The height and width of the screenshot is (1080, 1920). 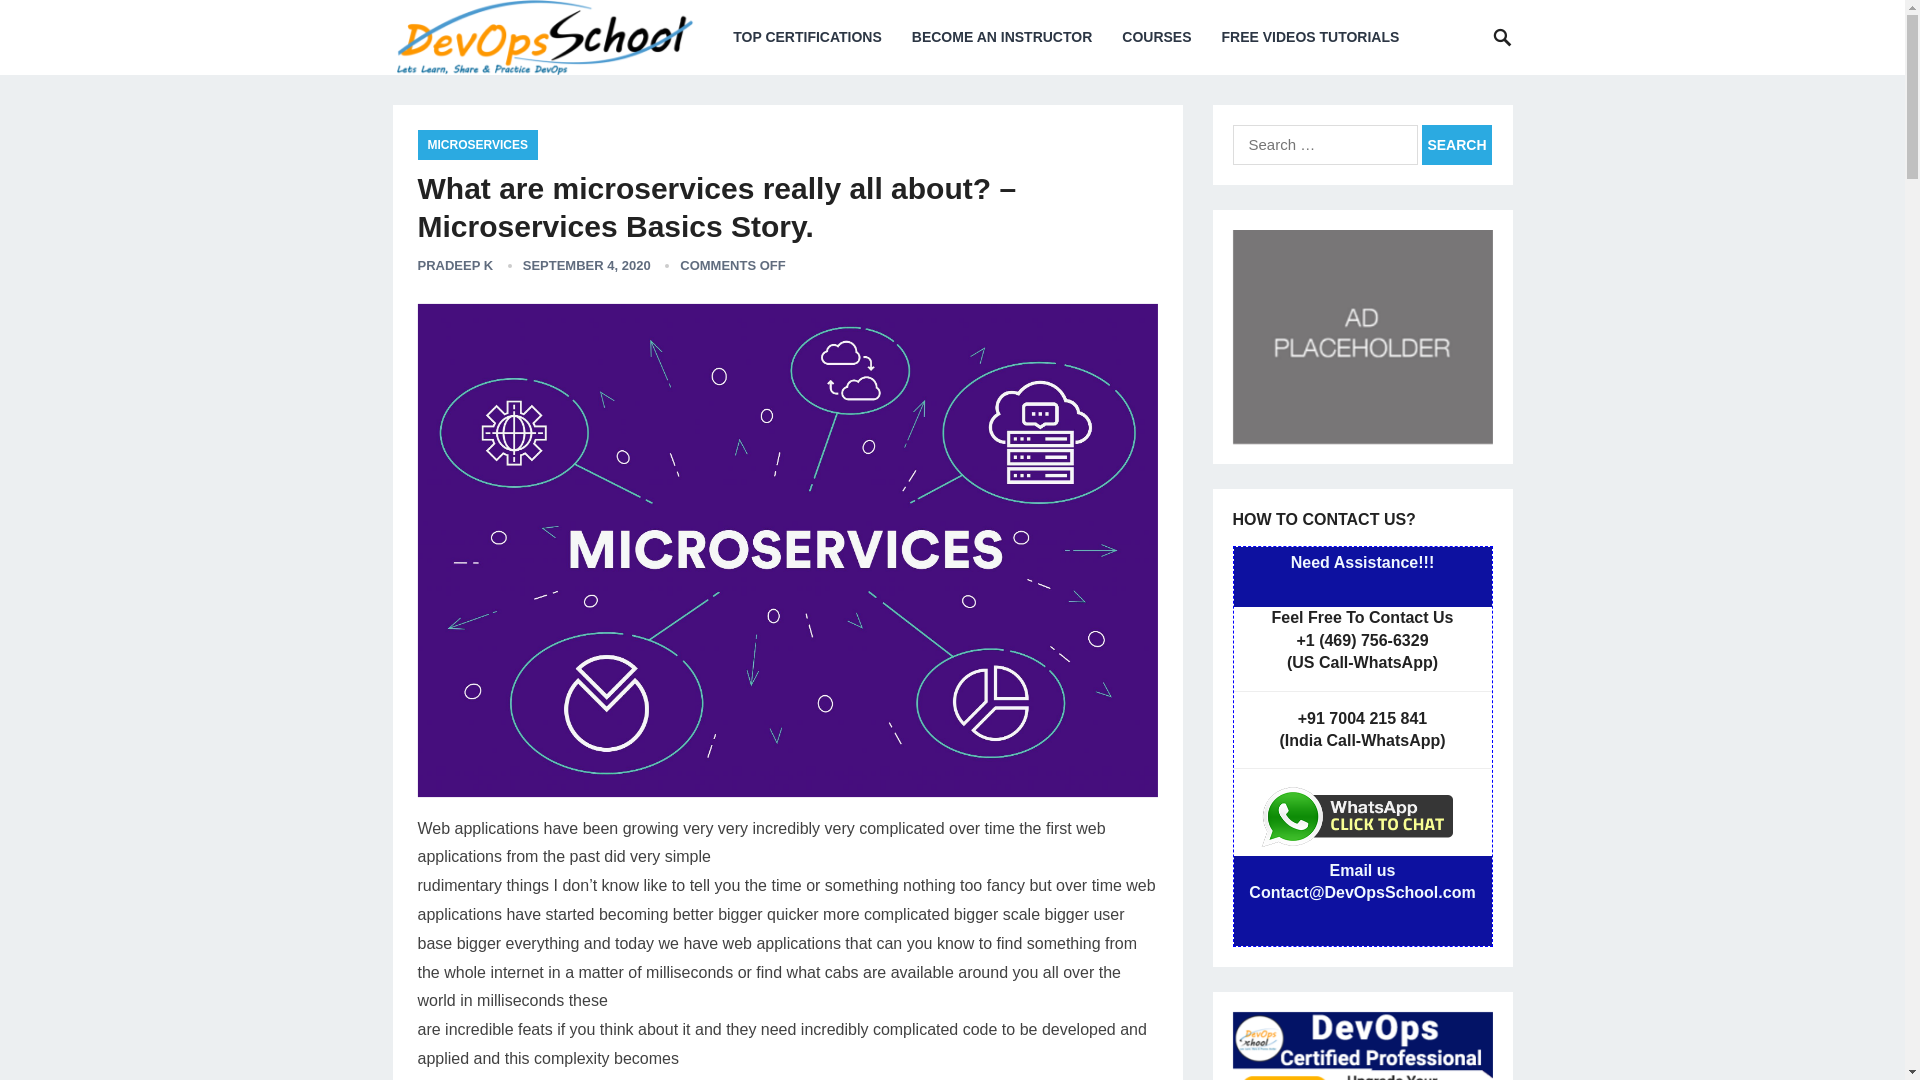 I want to click on FREE VIDEOS TUTORIALS, so click(x=1309, y=37).